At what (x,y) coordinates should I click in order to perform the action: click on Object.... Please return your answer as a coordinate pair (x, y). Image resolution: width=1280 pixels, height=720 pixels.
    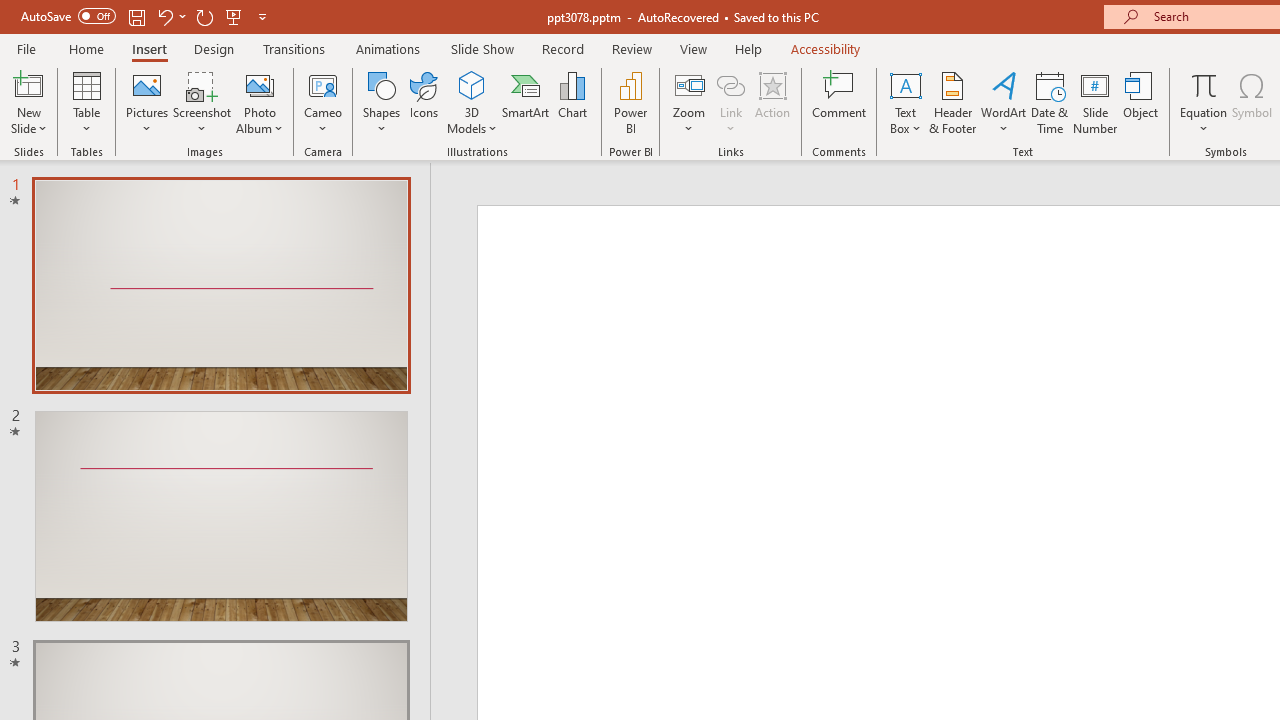
    Looking at the image, I should click on (1141, 102).